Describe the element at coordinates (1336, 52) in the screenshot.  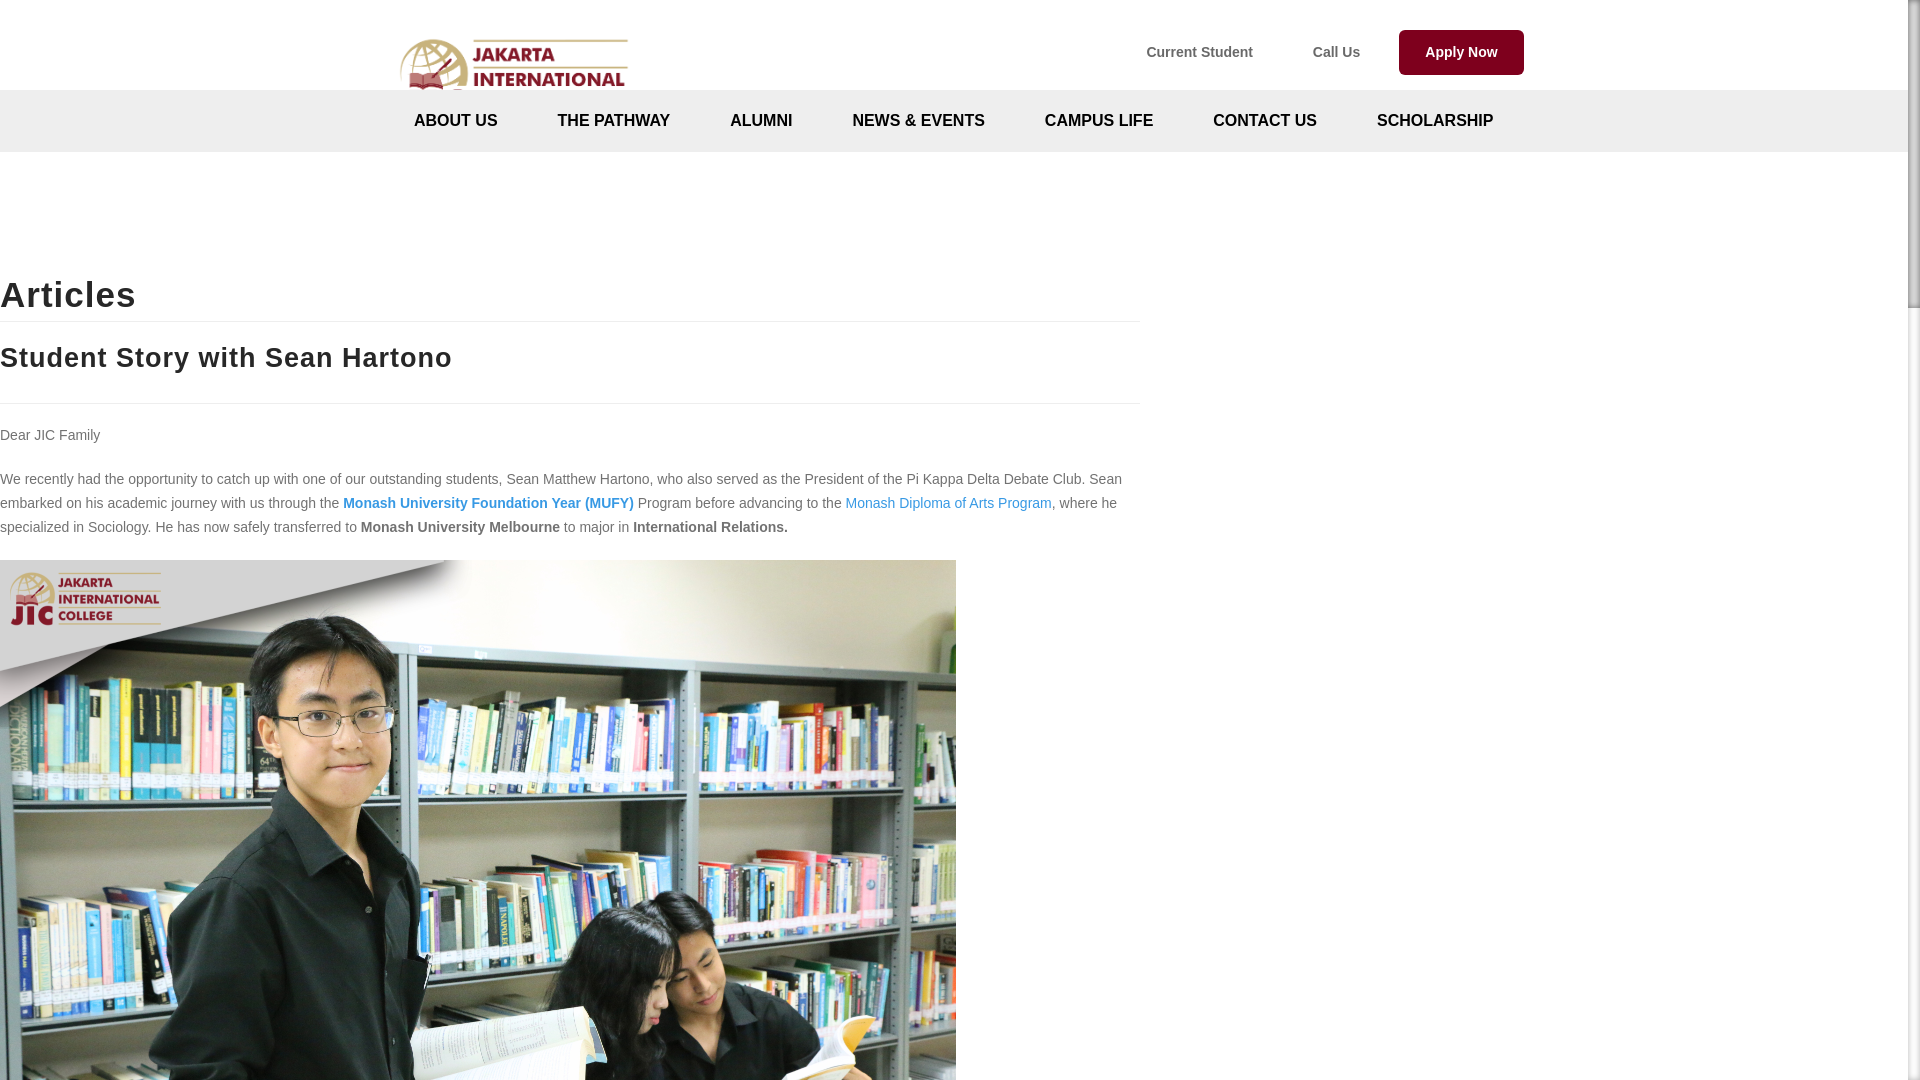
I see `Call Us` at that location.